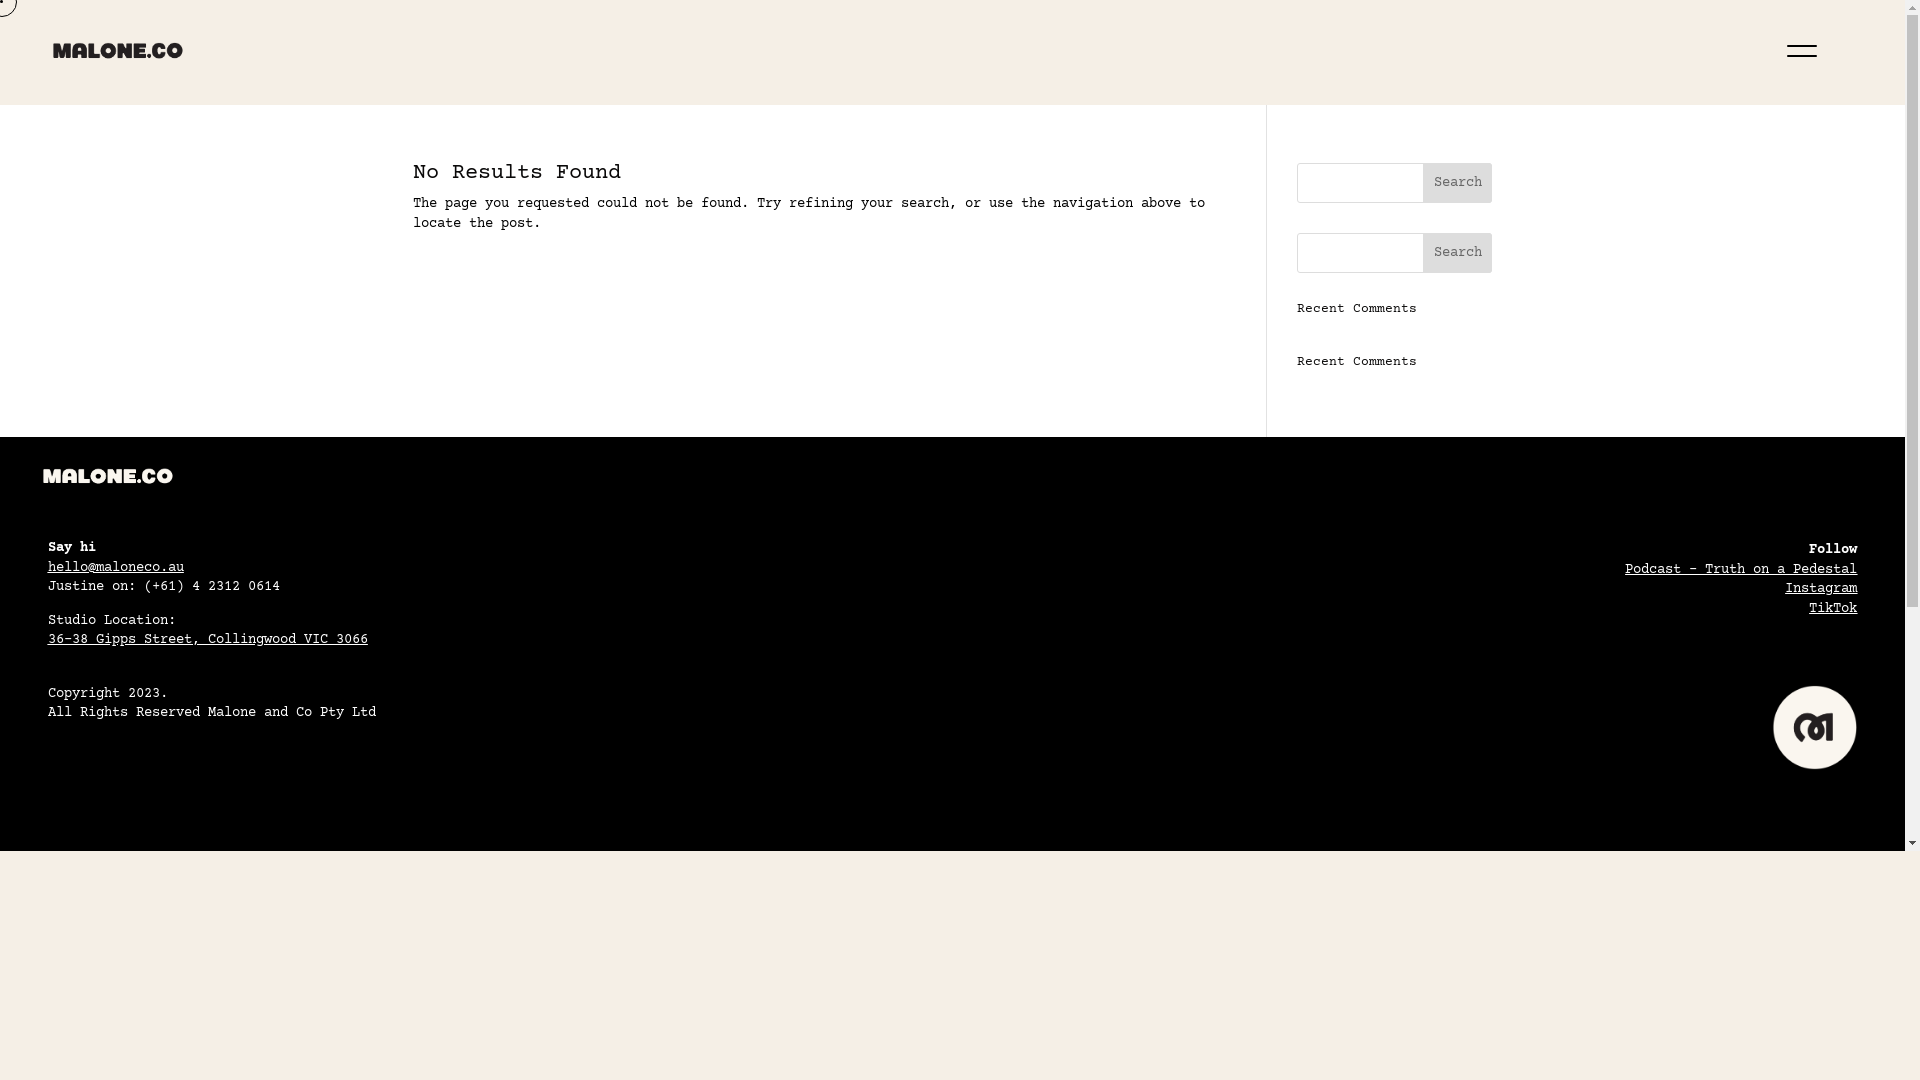 This screenshot has width=1920, height=1080. I want to click on Instagram, so click(1821, 589).